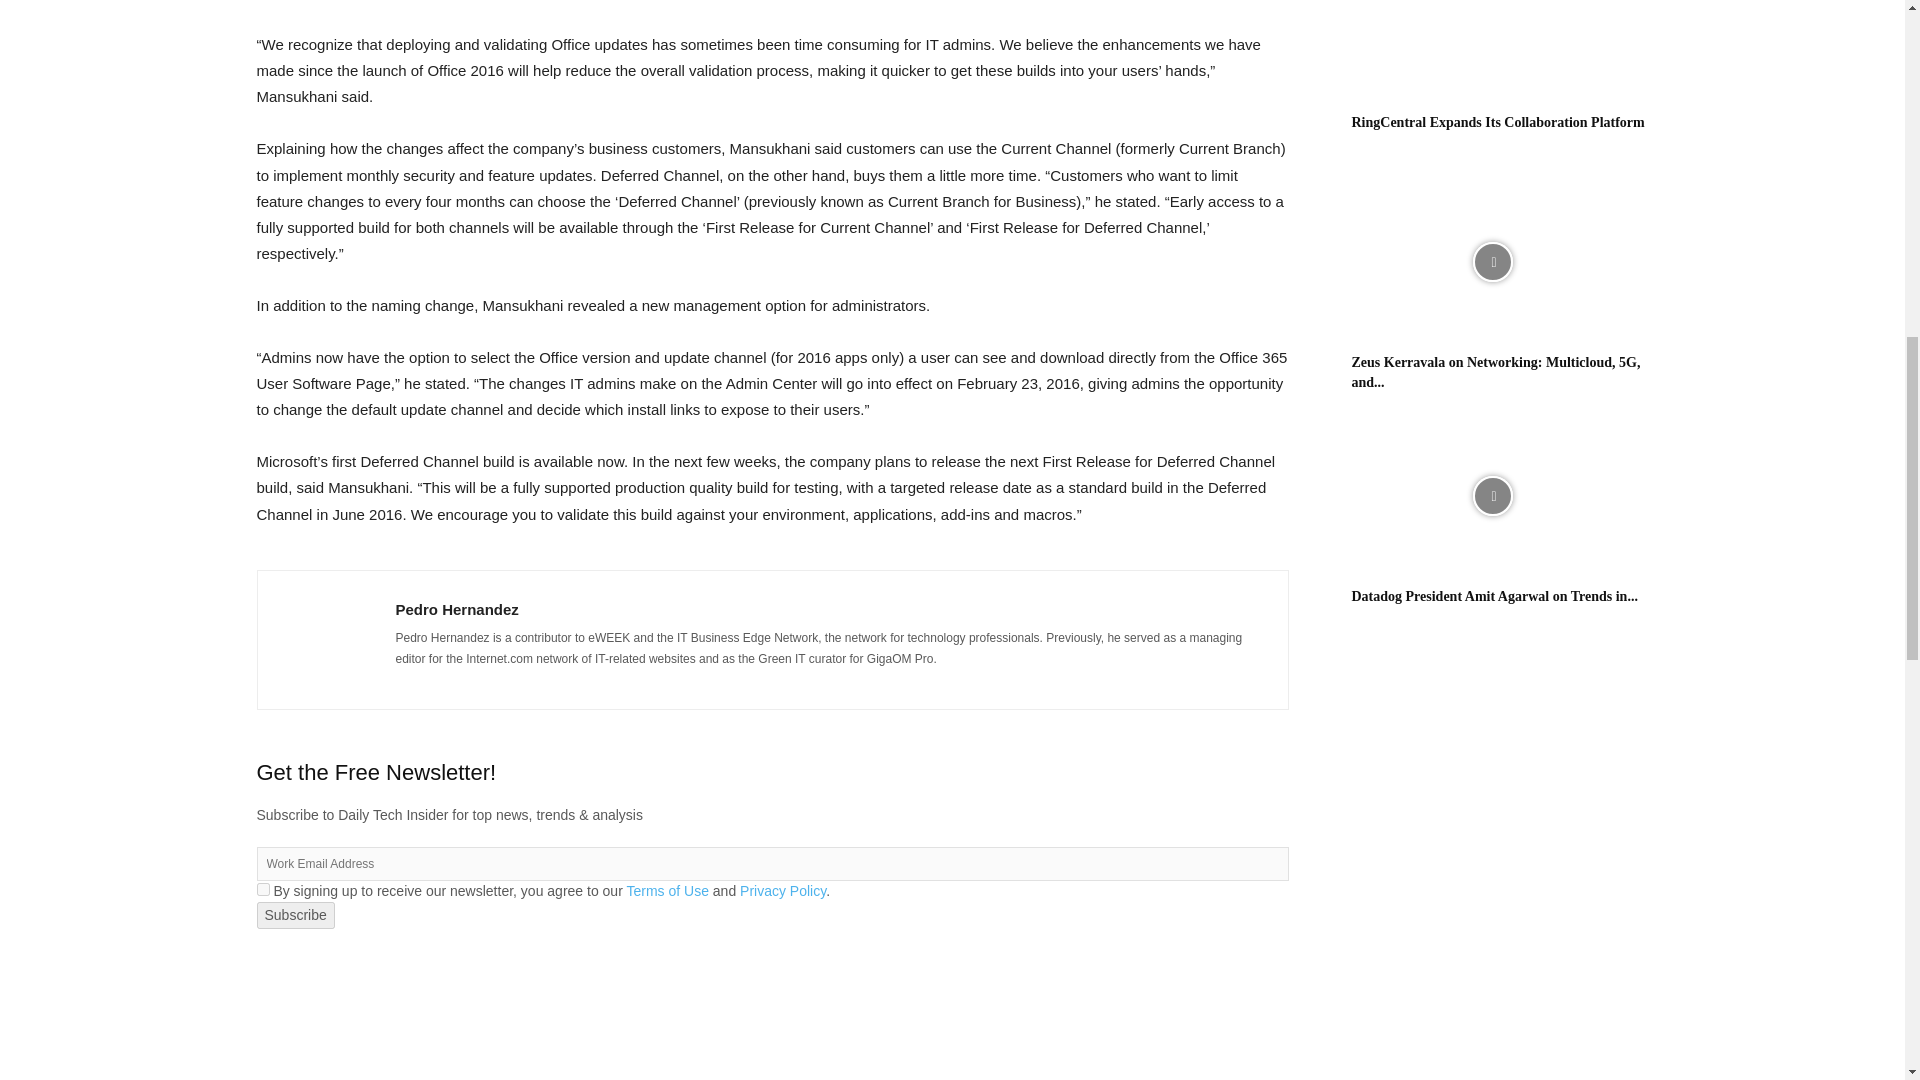  What do you see at coordinates (1492, 262) in the screenshot?
I see `Zeus Kerravala on Networking: Multicloud, 5G, and Automation` at bounding box center [1492, 262].